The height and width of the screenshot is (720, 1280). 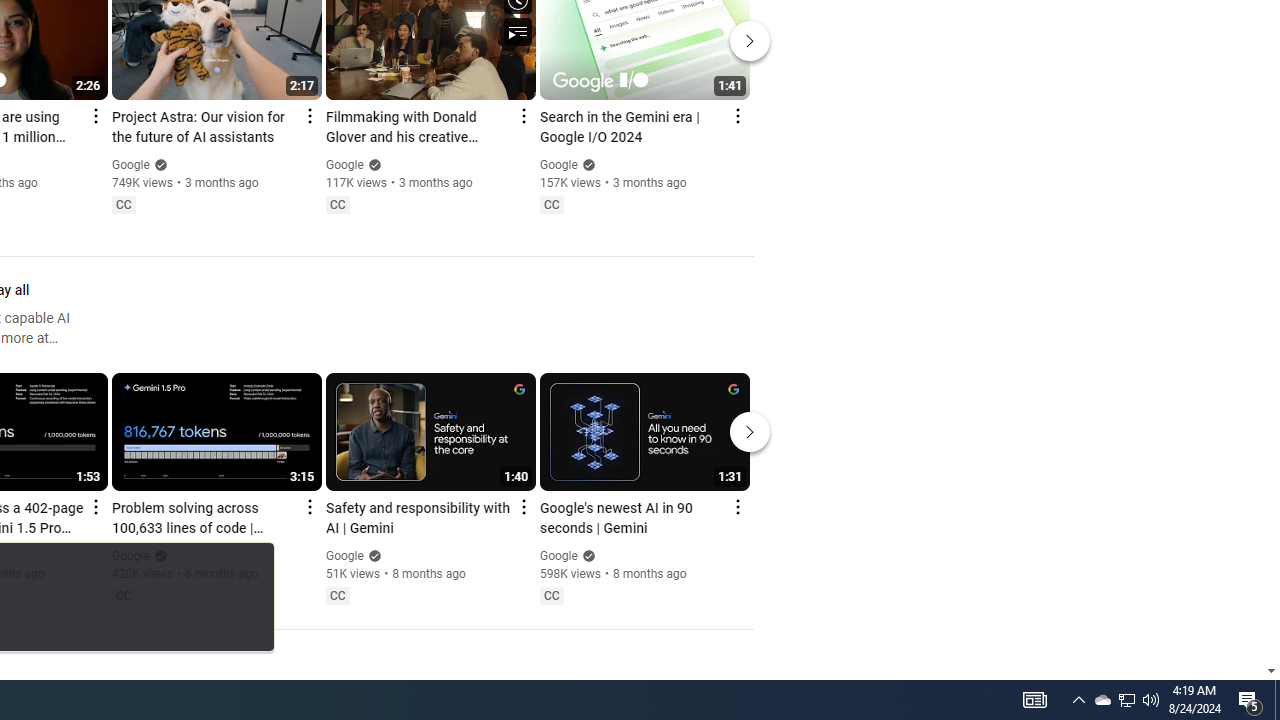 What do you see at coordinates (551, 595) in the screenshot?
I see `Closed captions` at bounding box center [551, 595].